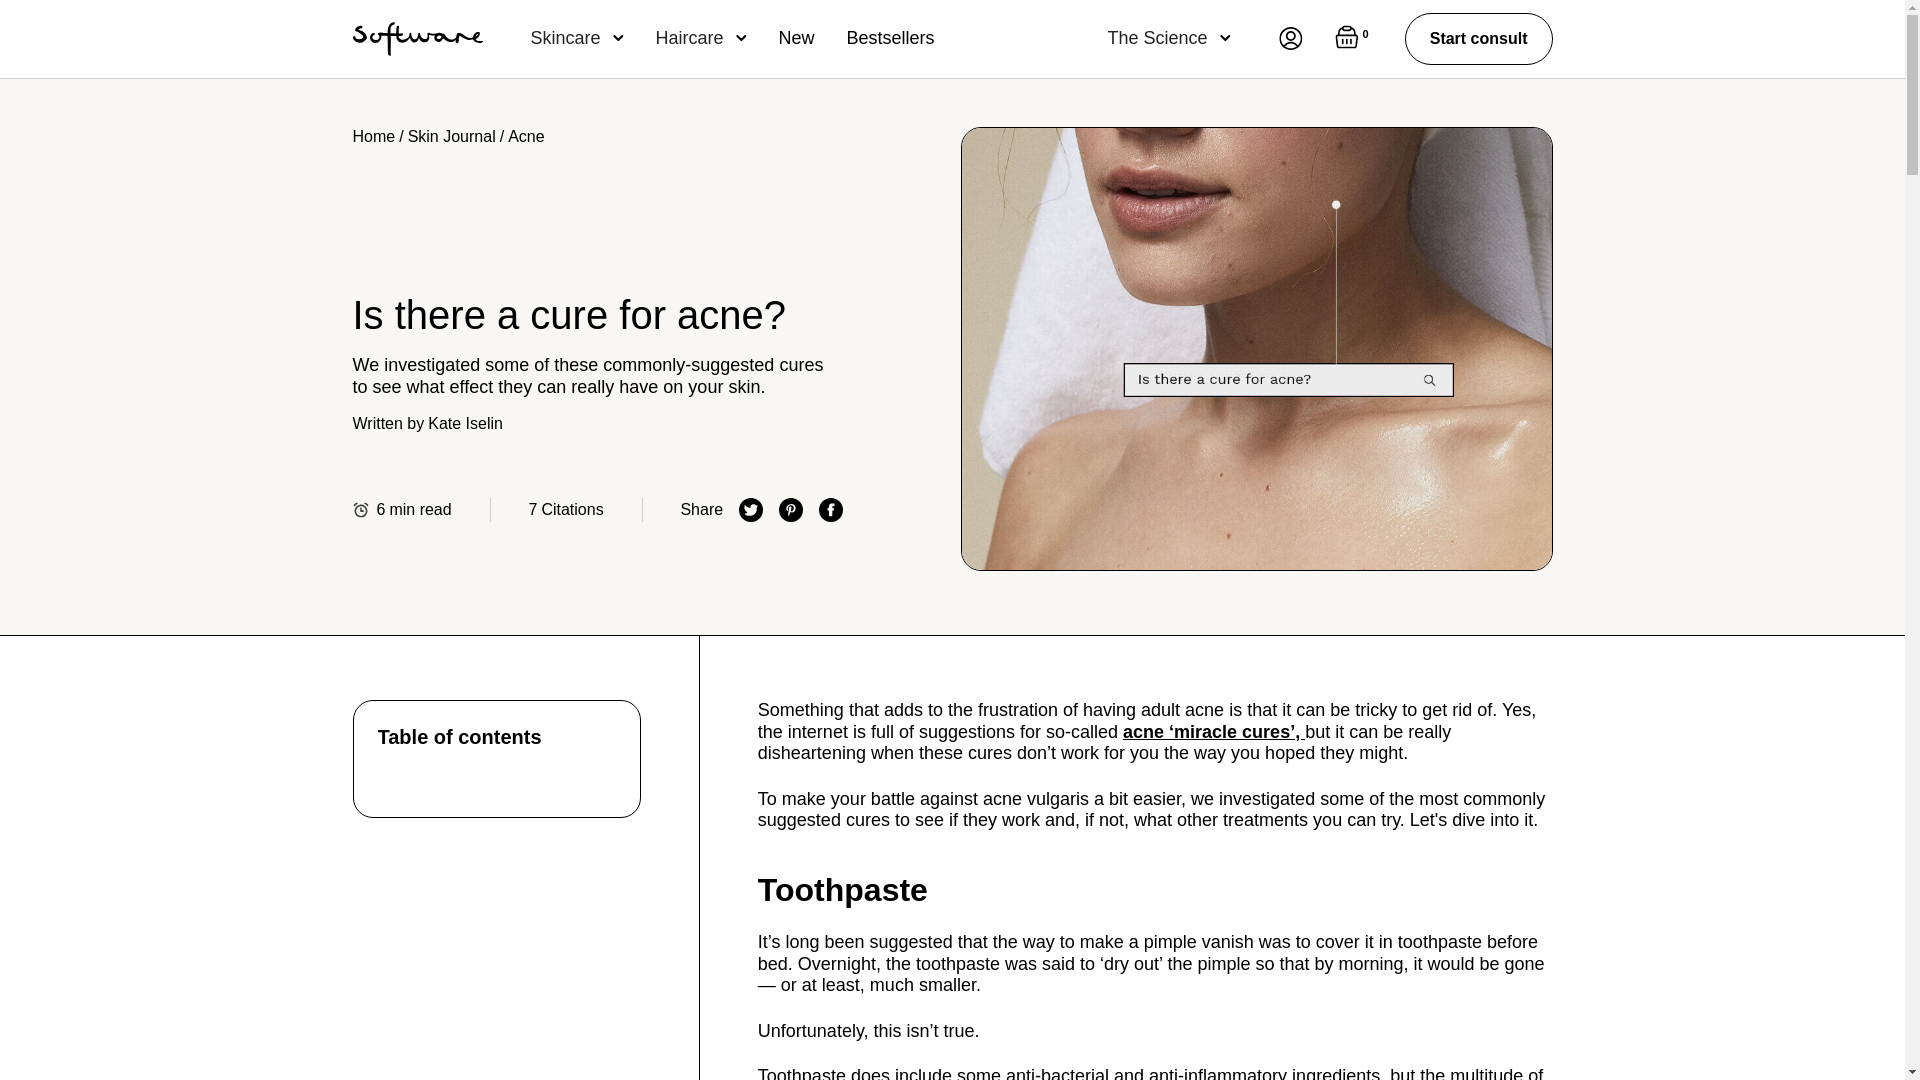 This screenshot has width=1920, height=1080. I want to click on Start consult, so click(1479, 38).